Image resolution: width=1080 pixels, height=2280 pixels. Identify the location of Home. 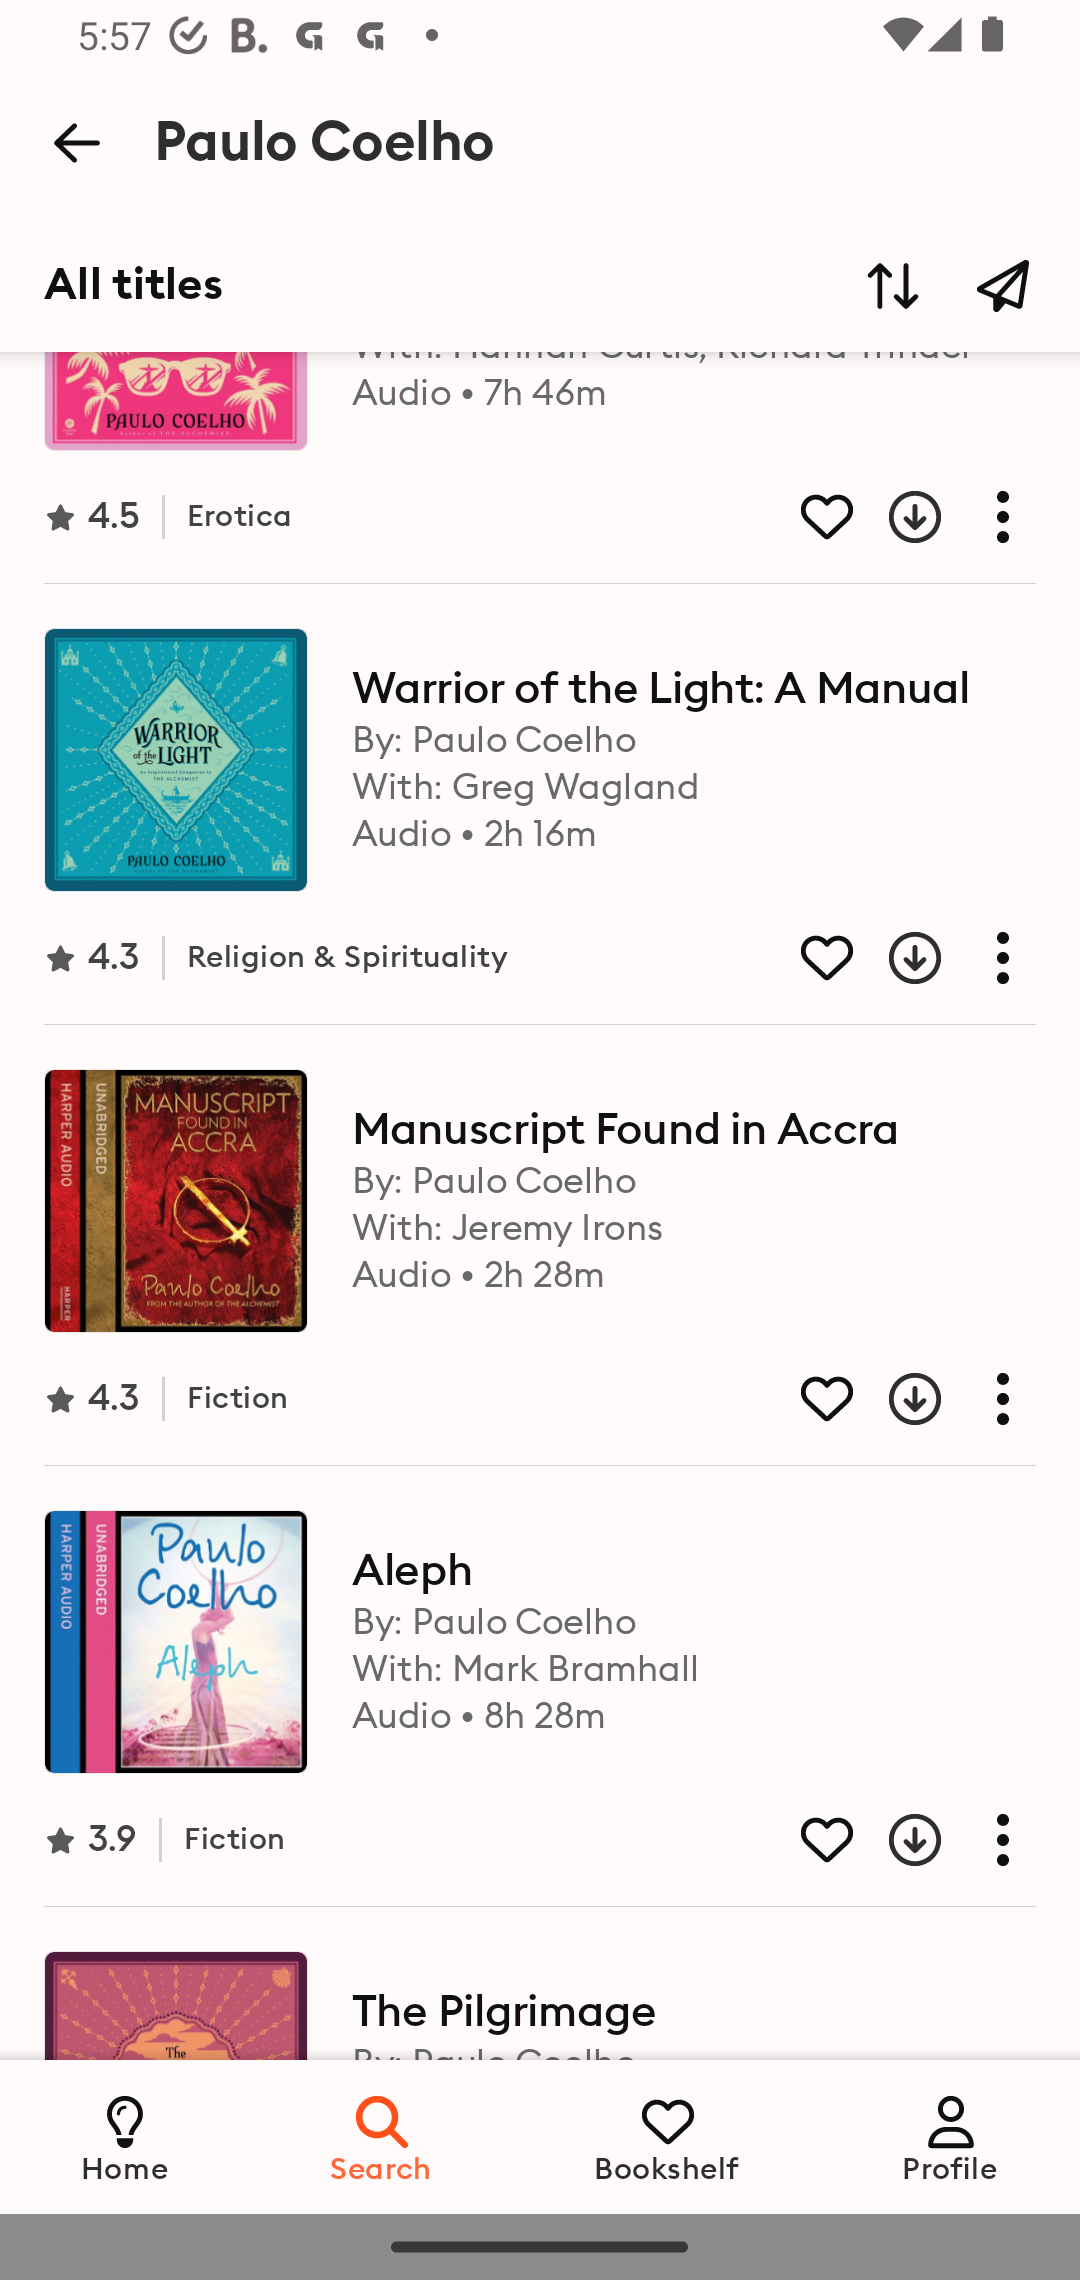
(125, 2136).